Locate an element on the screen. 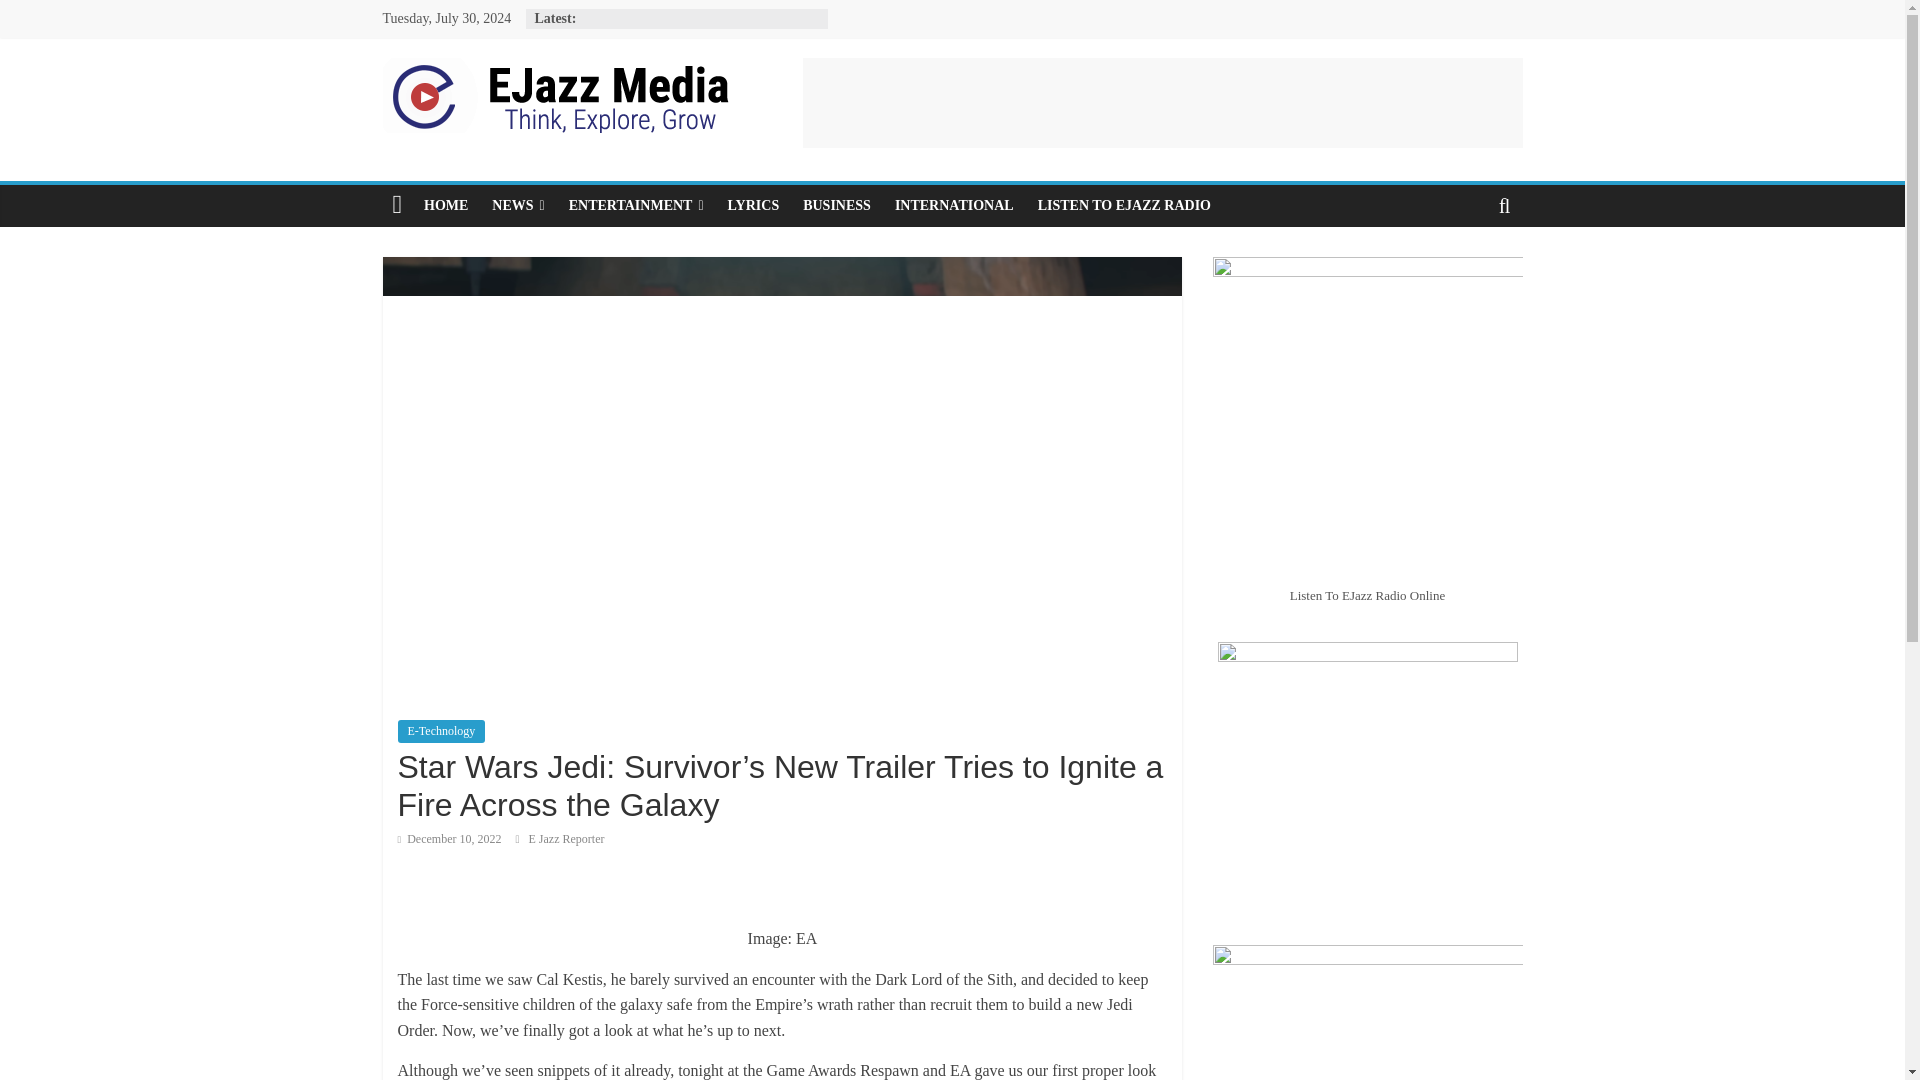 The width and height of the screenshot is (1920, 1080). E-Technology is located at coordinates (441, 730).